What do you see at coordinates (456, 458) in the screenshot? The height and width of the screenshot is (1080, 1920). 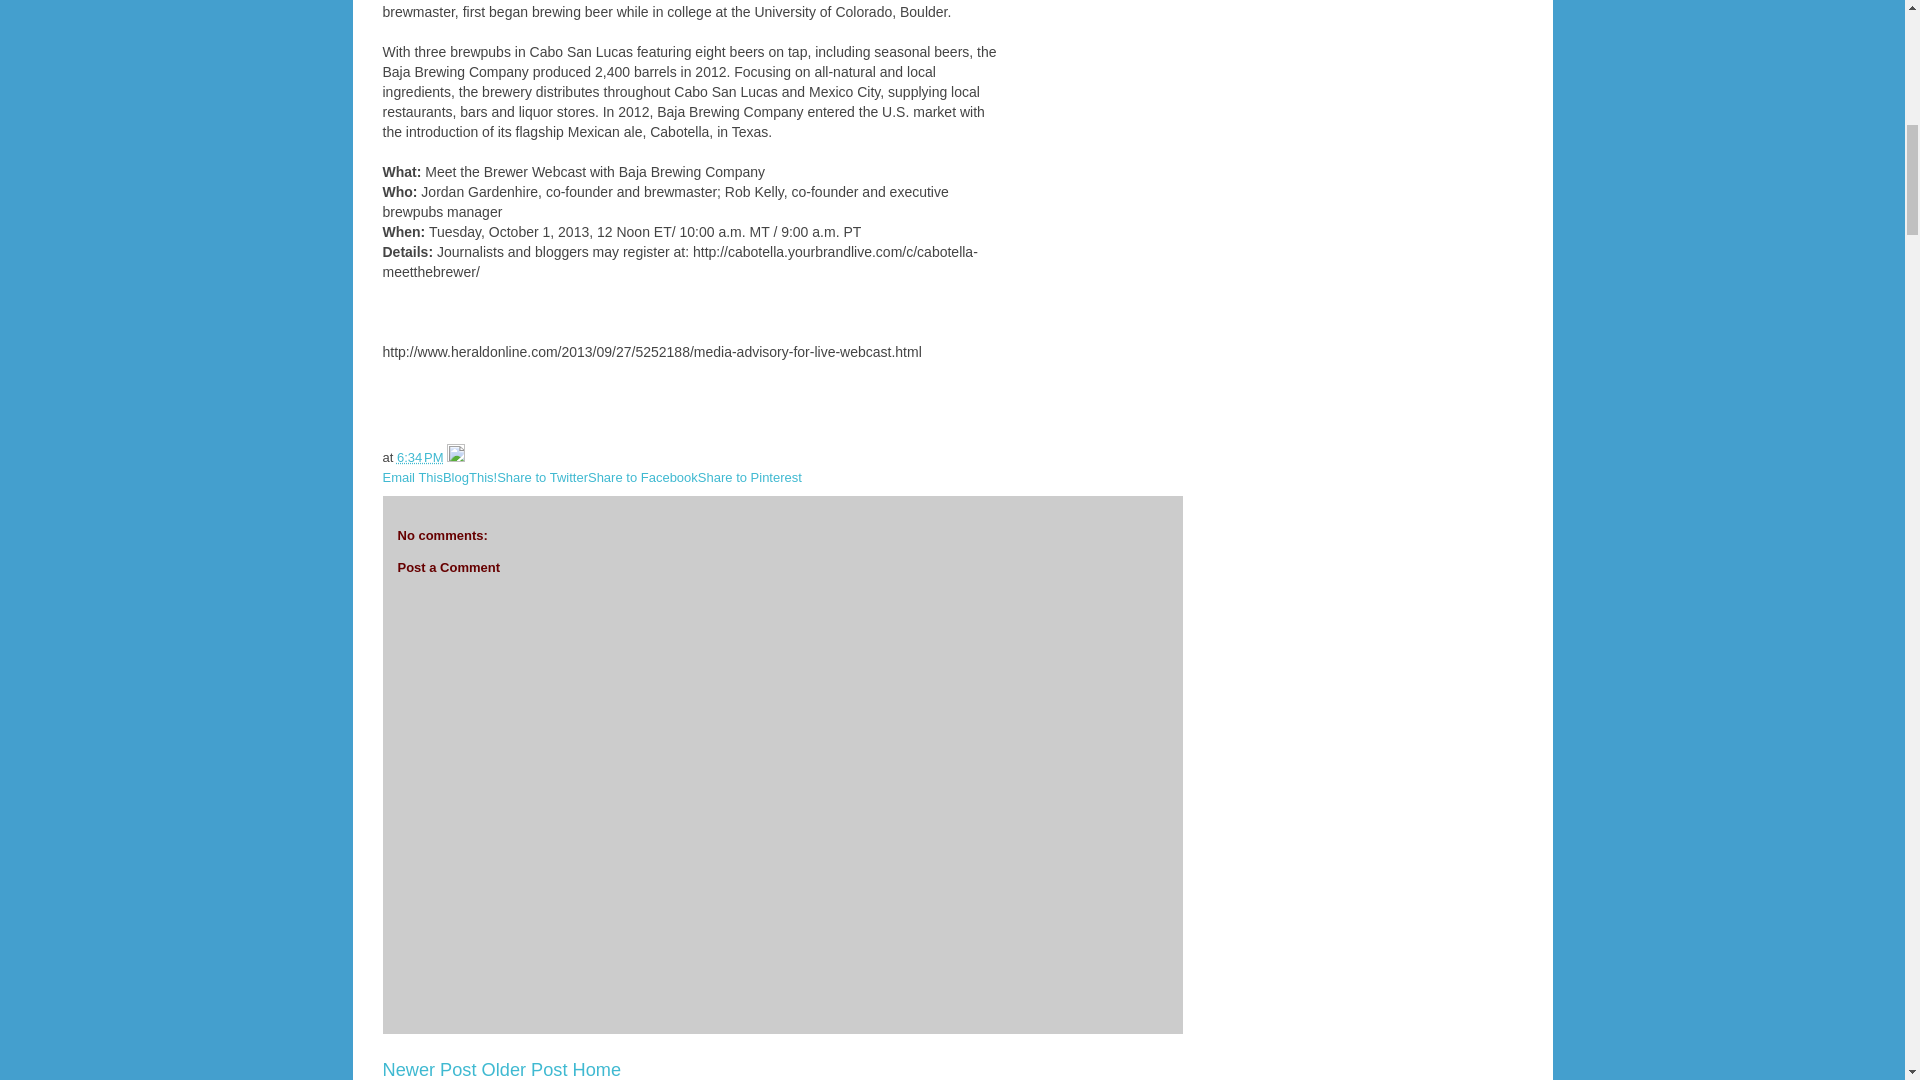 I see `Edit Post` at bounding box center [456, 458].